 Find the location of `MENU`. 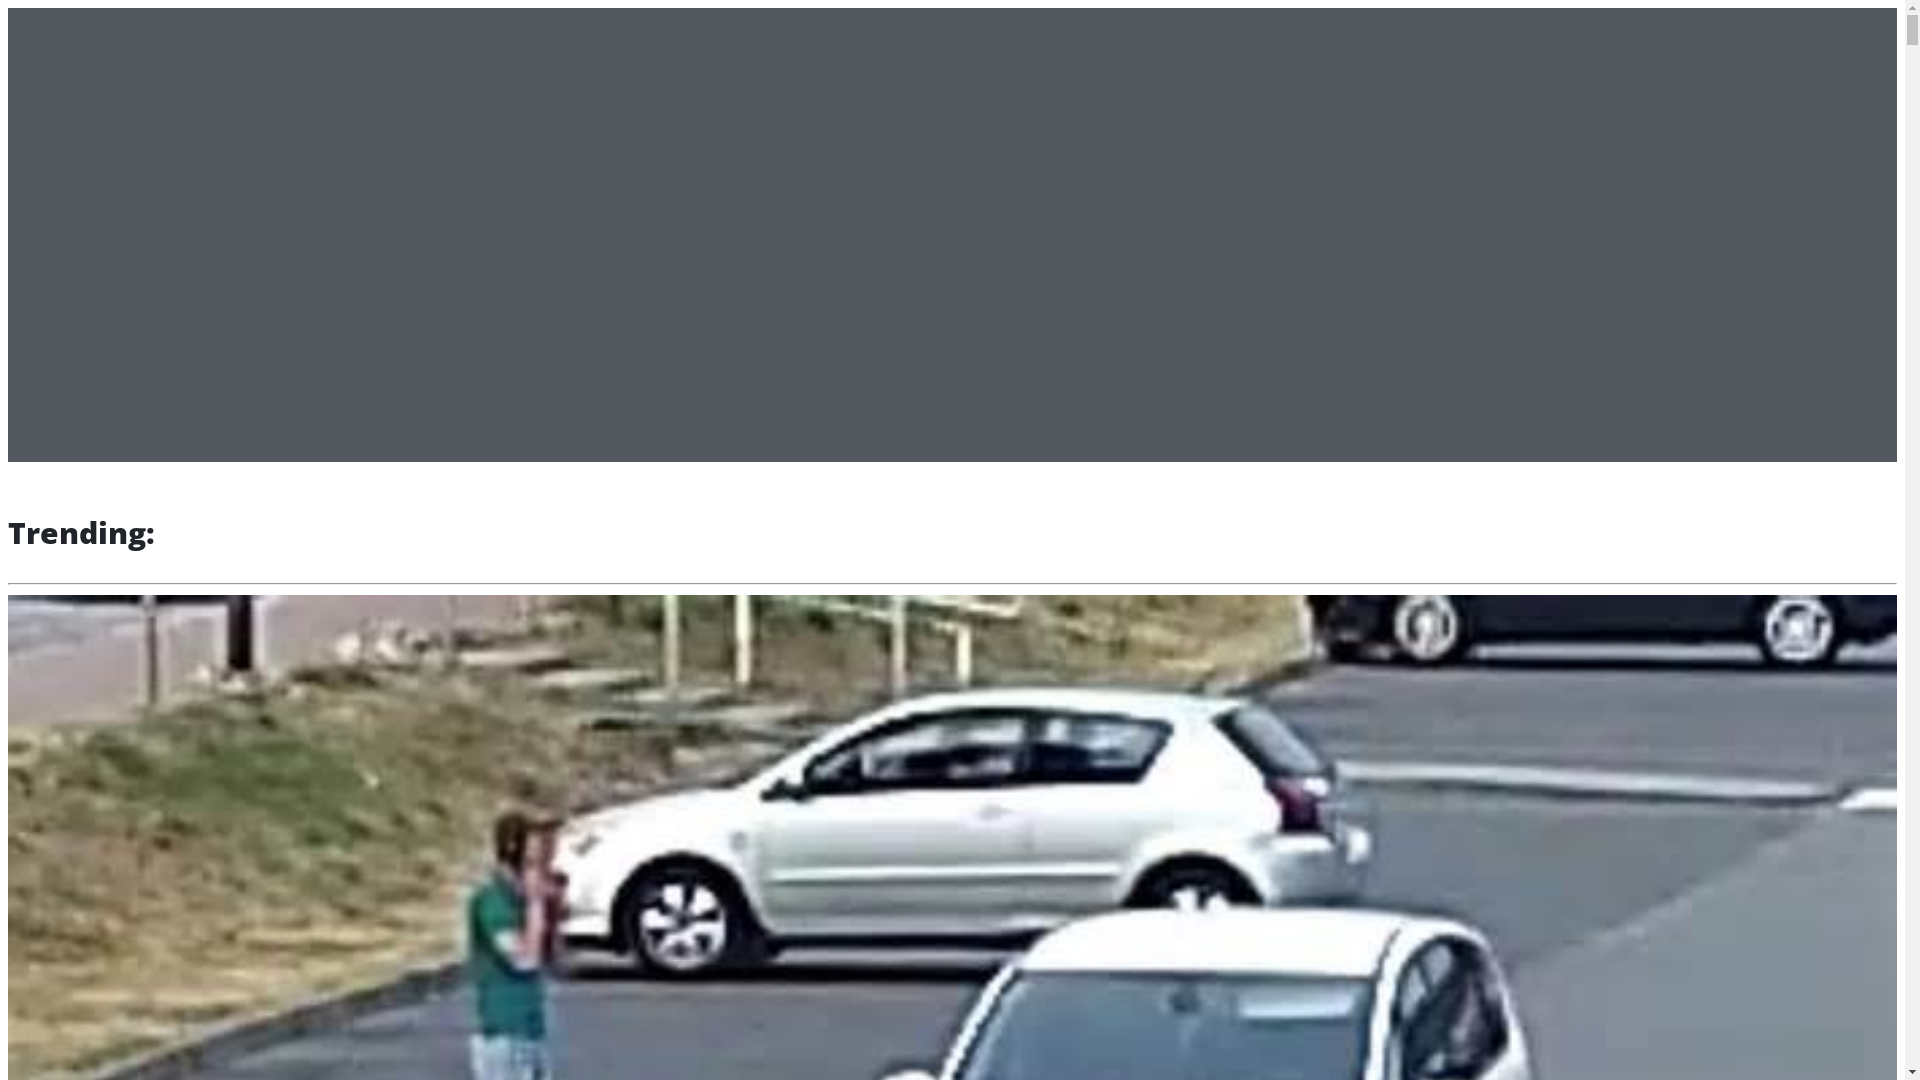

MENU is located at coordinates (208, 30).